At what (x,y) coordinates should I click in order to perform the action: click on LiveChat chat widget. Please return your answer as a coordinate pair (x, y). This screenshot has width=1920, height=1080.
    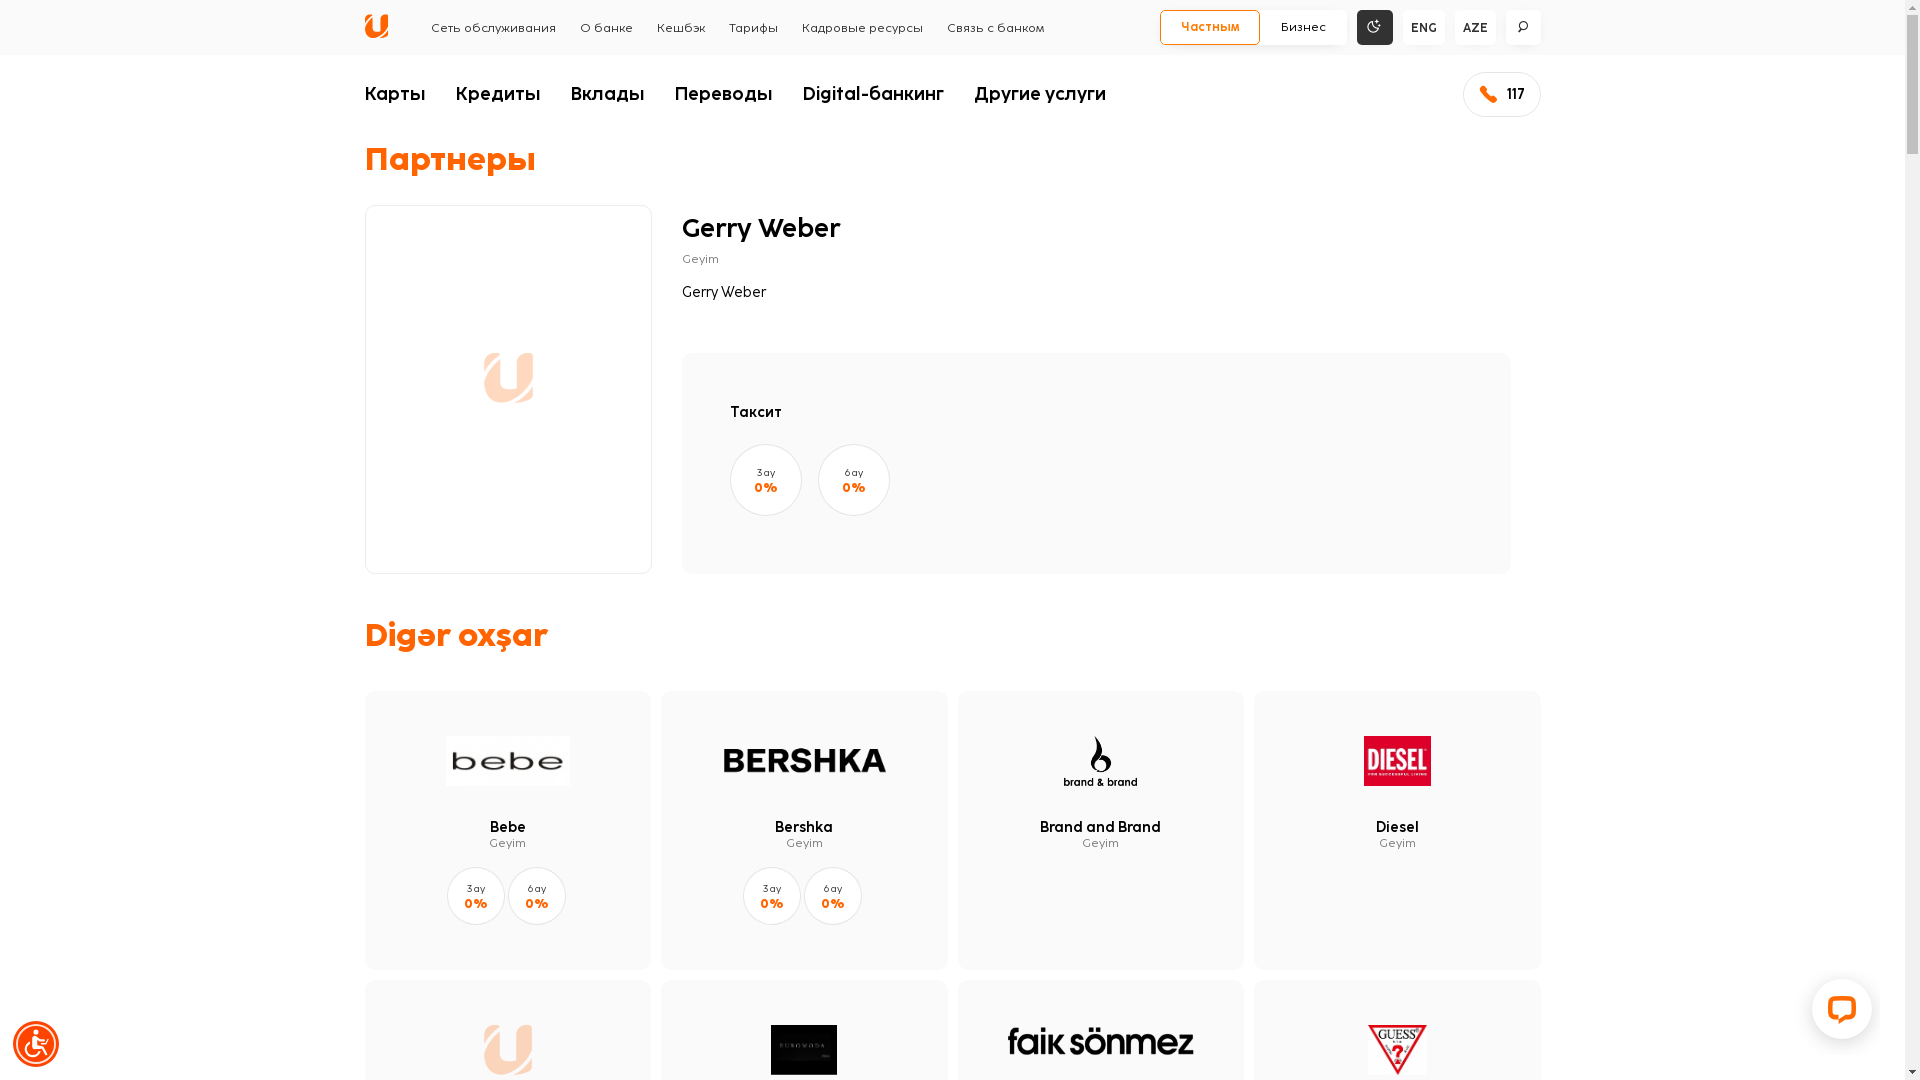
    Looking at the image, I should click on (1838, 1013).